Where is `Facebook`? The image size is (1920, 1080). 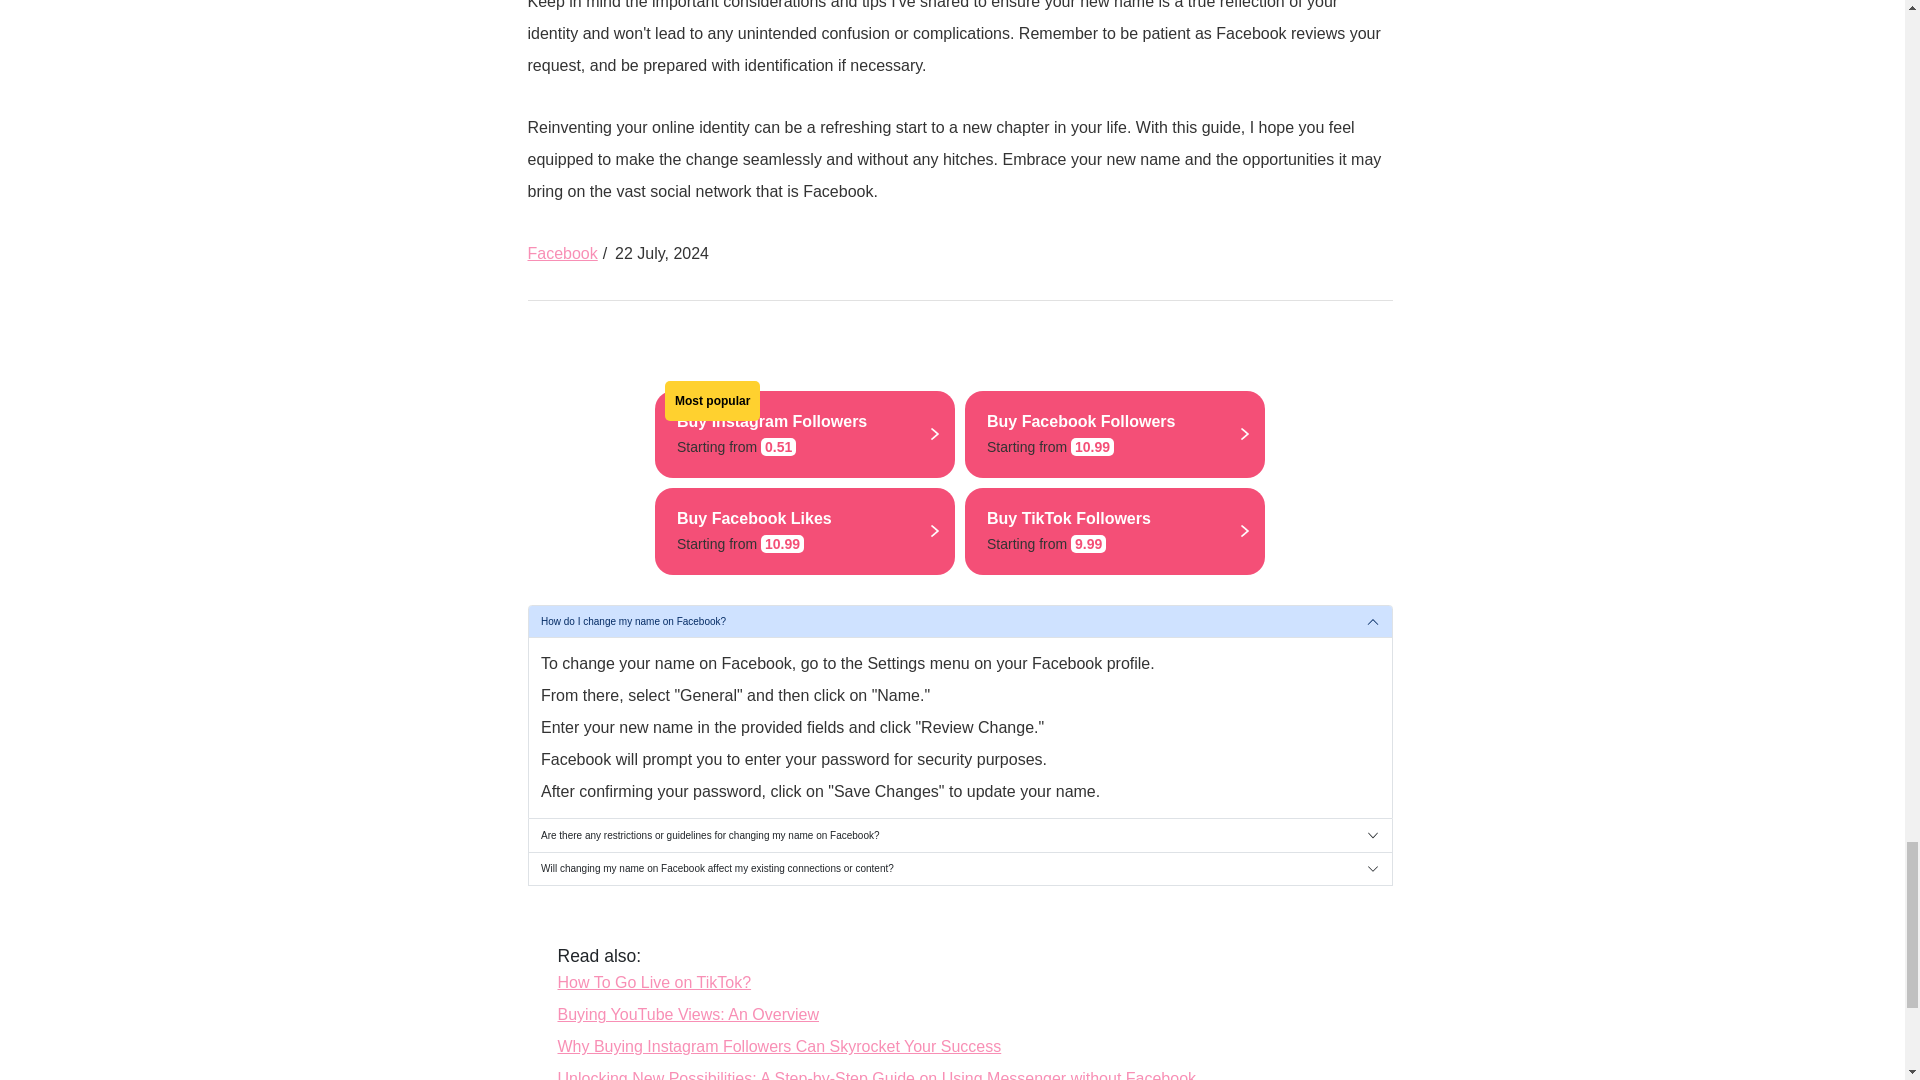 Facebook is located at coordinates (688, 1014).